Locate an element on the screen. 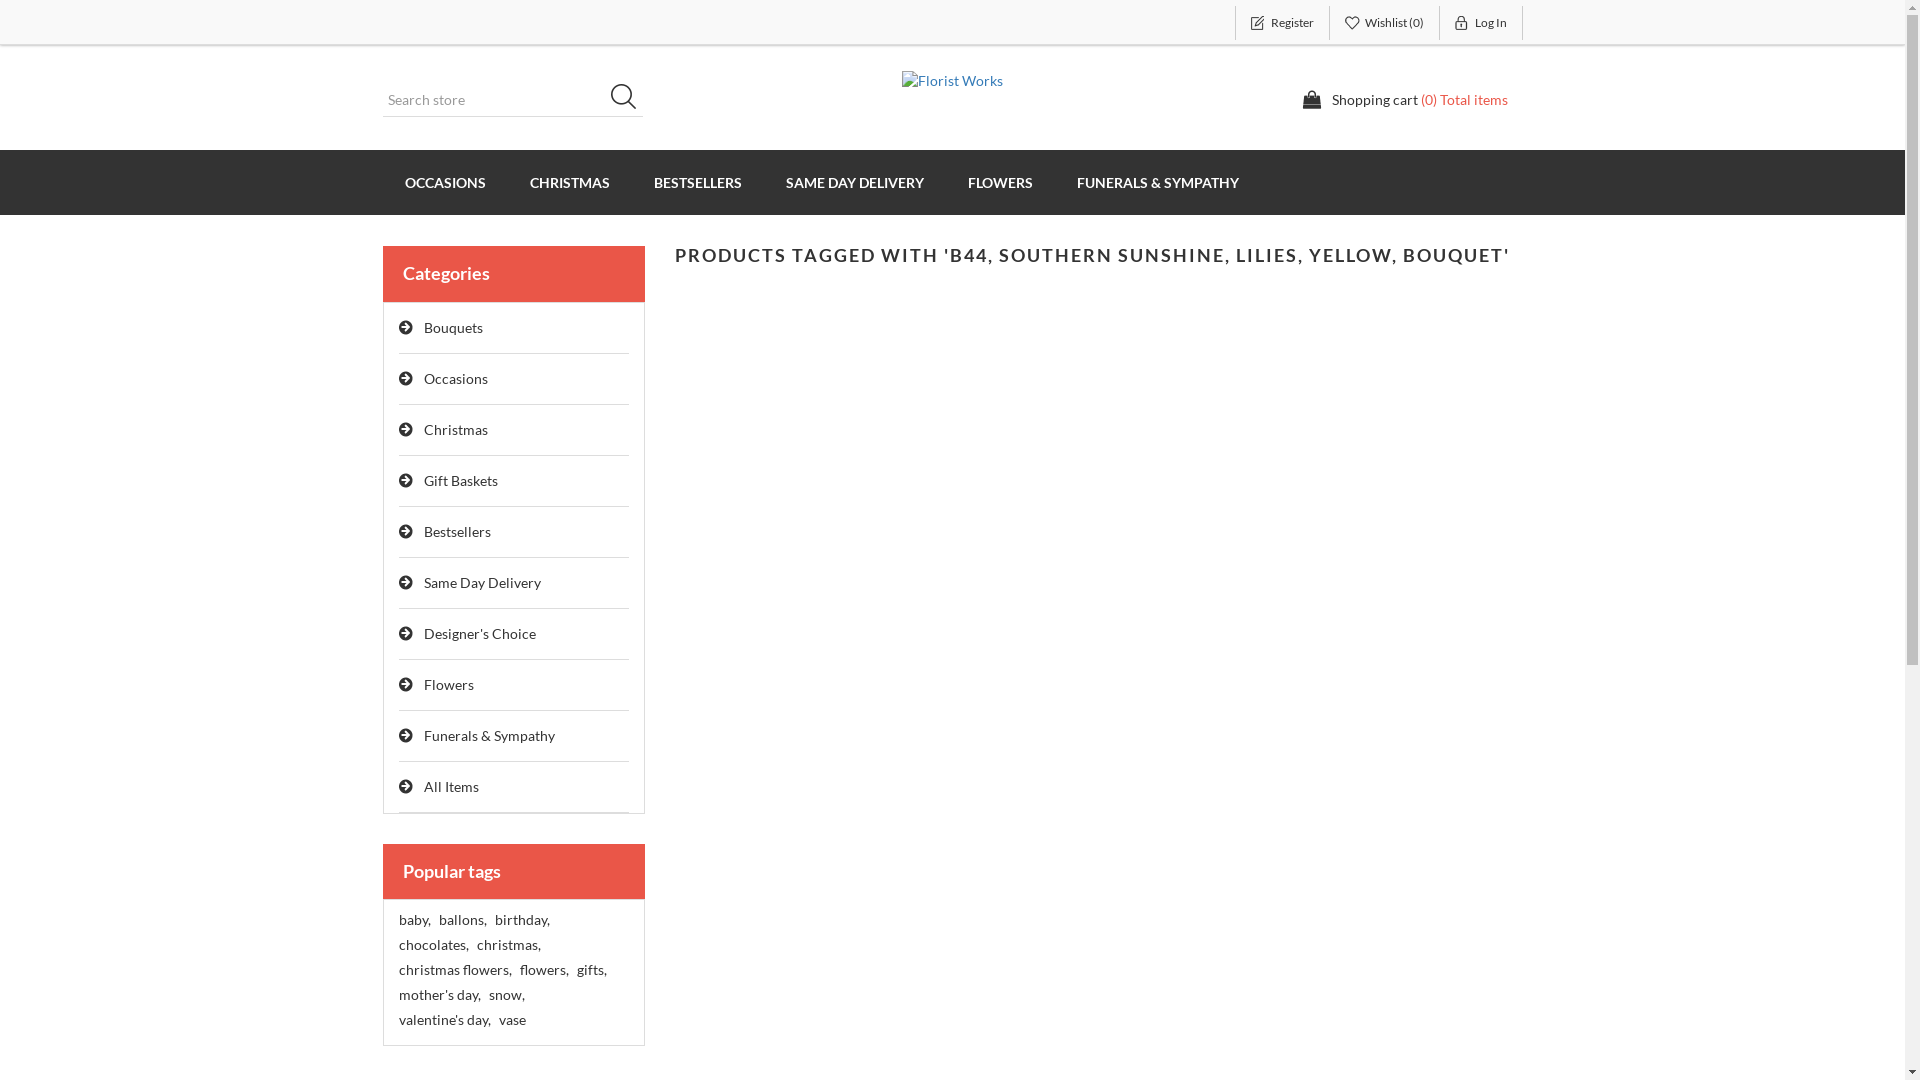 The height and width of the screenshot is (1080, 1920). OCCASIONS is located at coordinates (444, 182).